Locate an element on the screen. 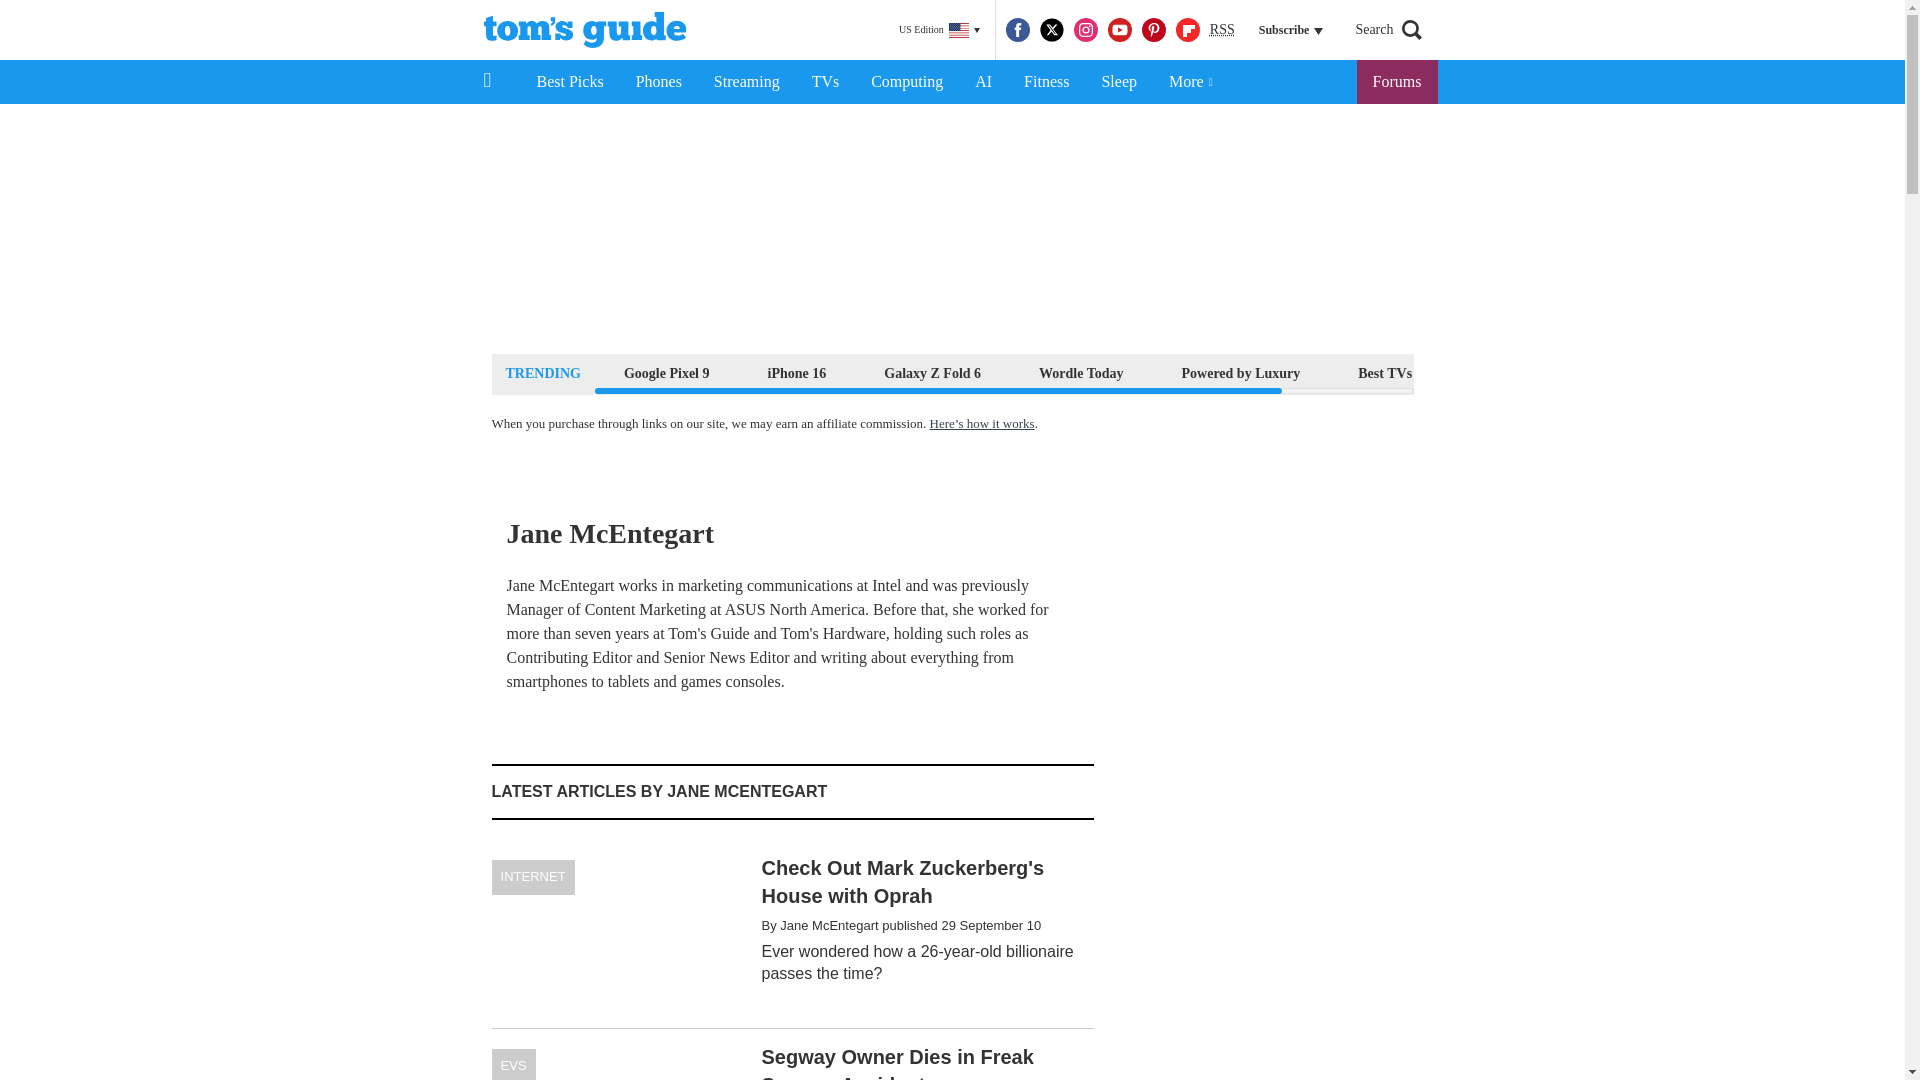  Streaming is located at coordinates (747, 82).